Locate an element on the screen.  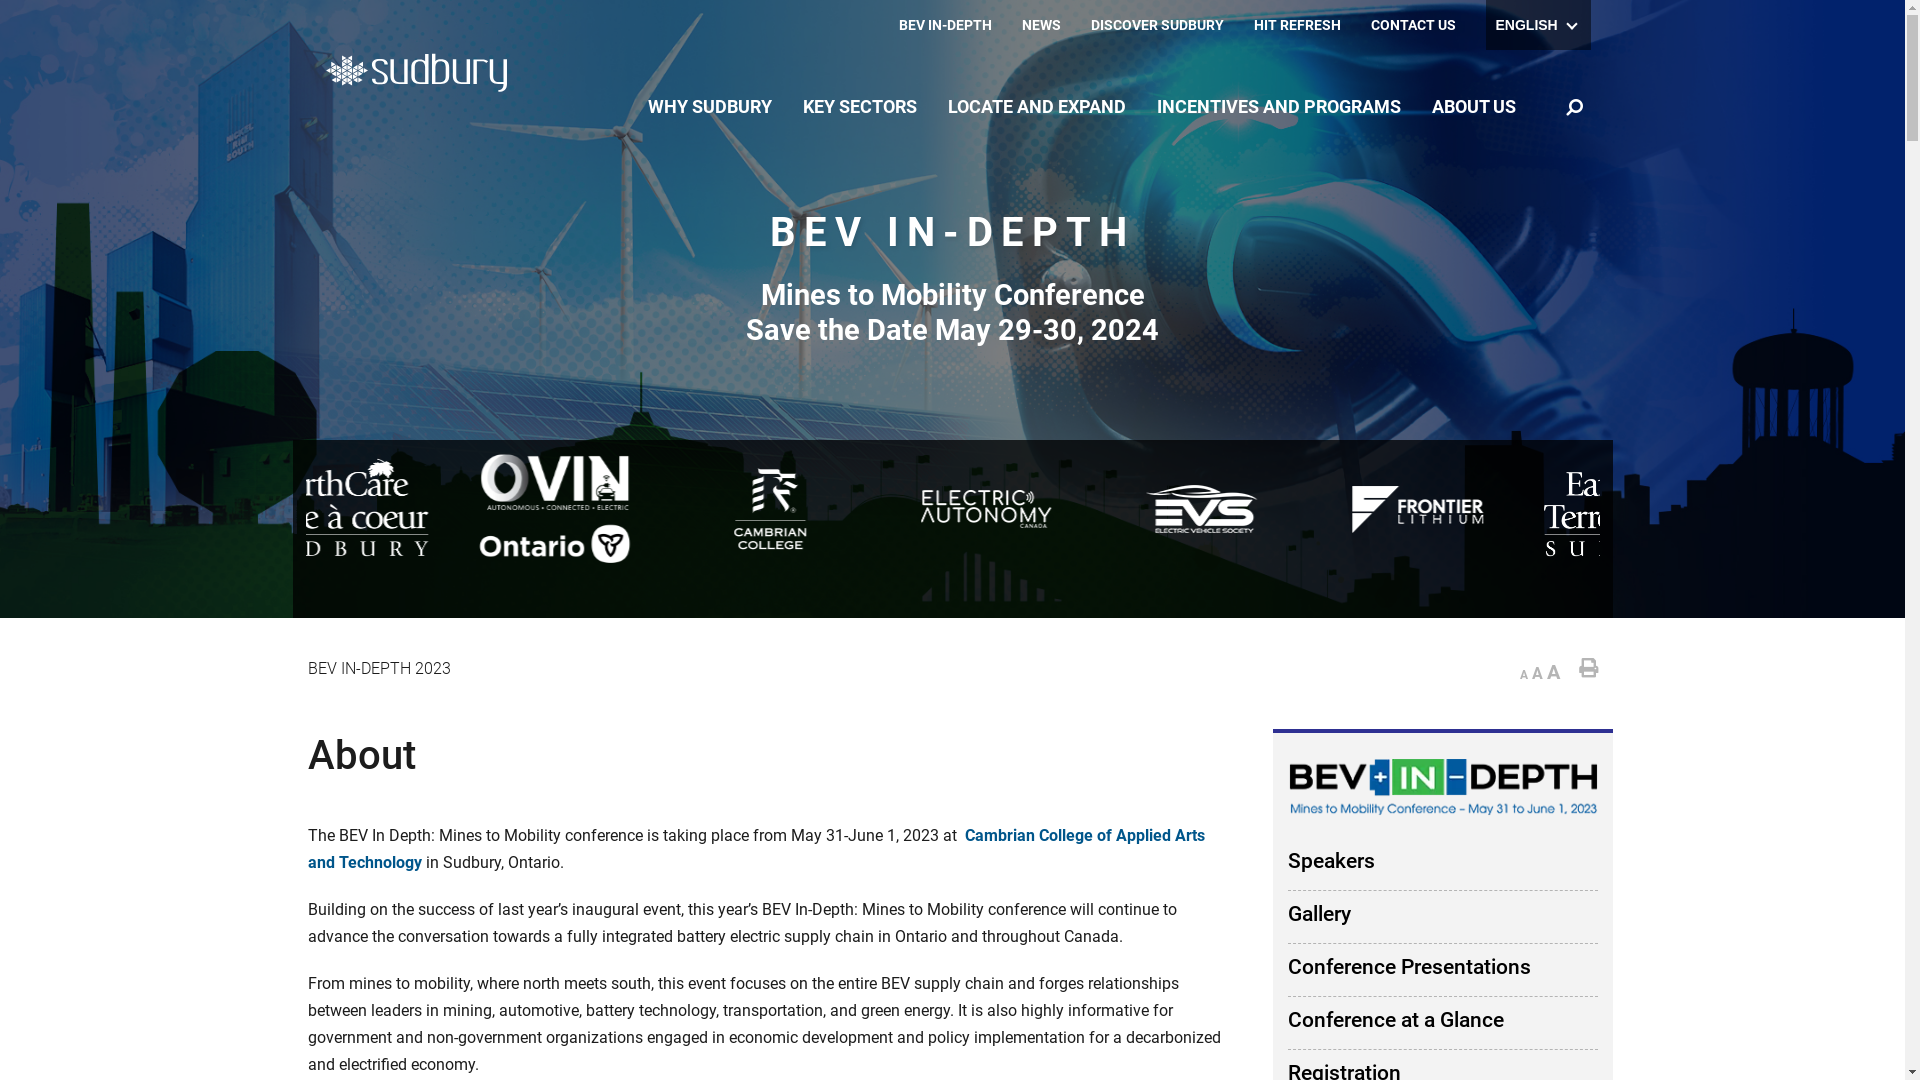
BEV_LOGO MAYJUNE_ENG is located at coordinates (1443, 768).